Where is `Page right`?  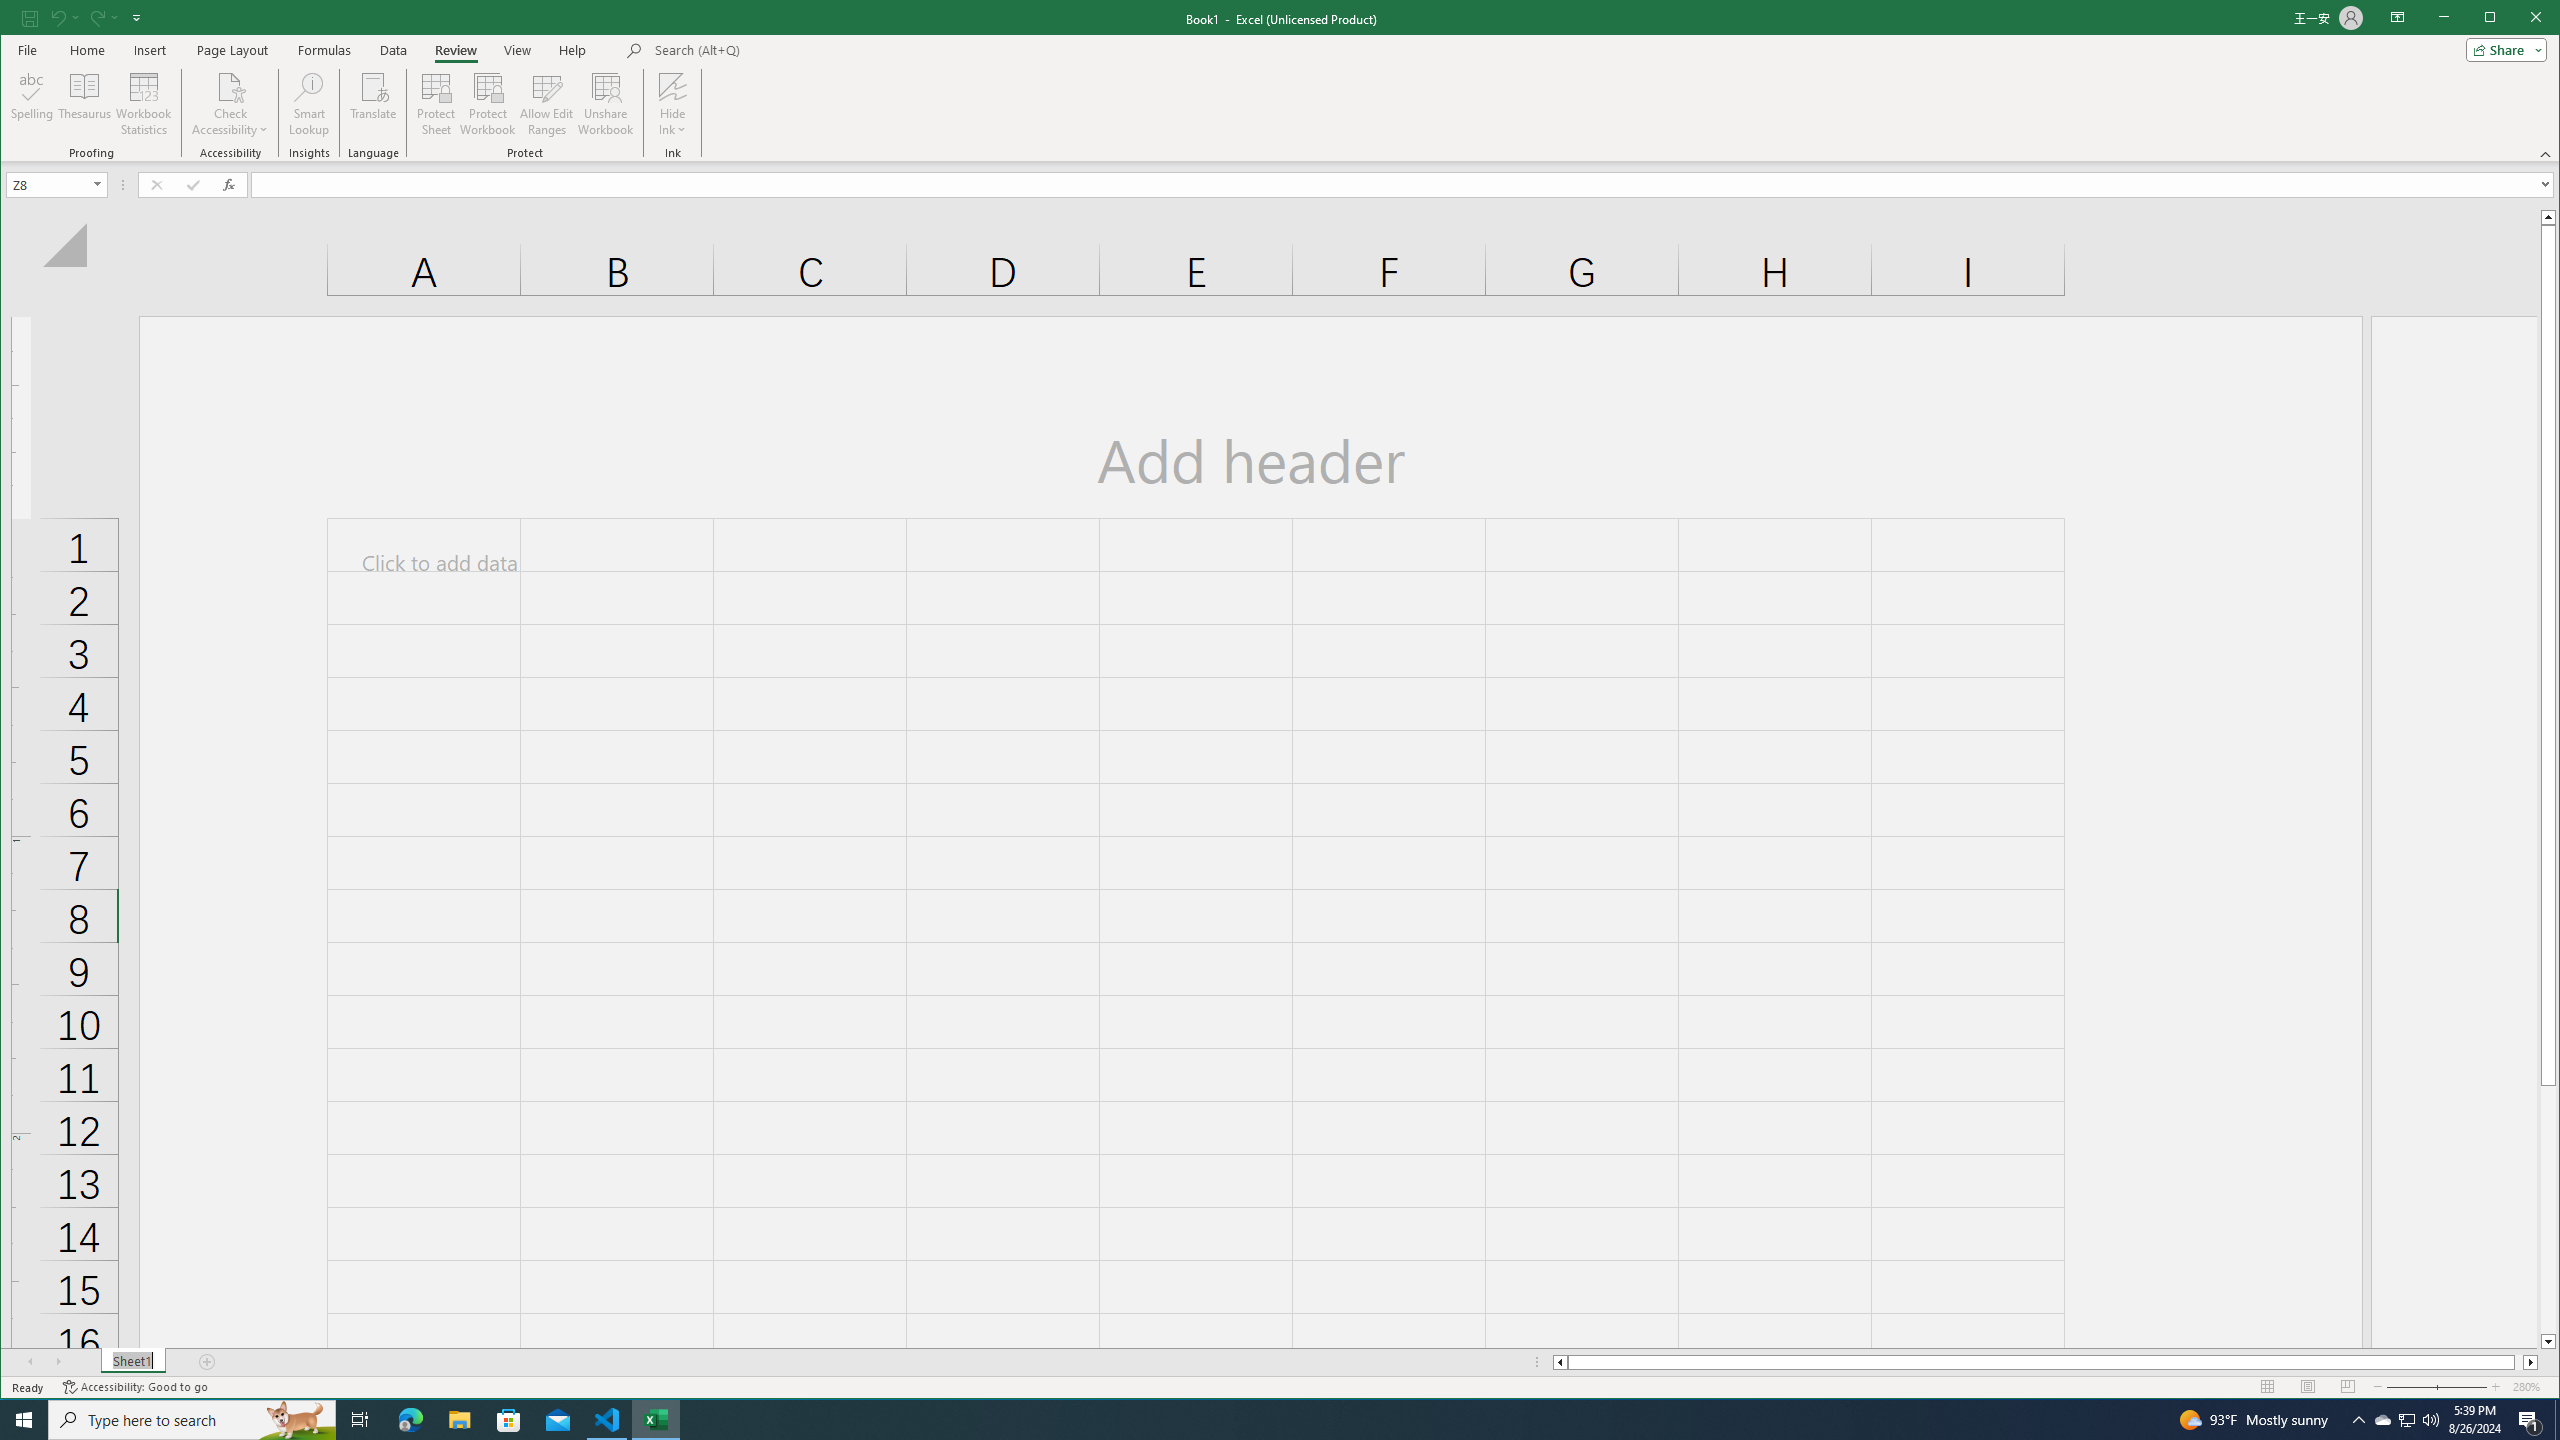 Page right is located at coordinates (2518, 1362).